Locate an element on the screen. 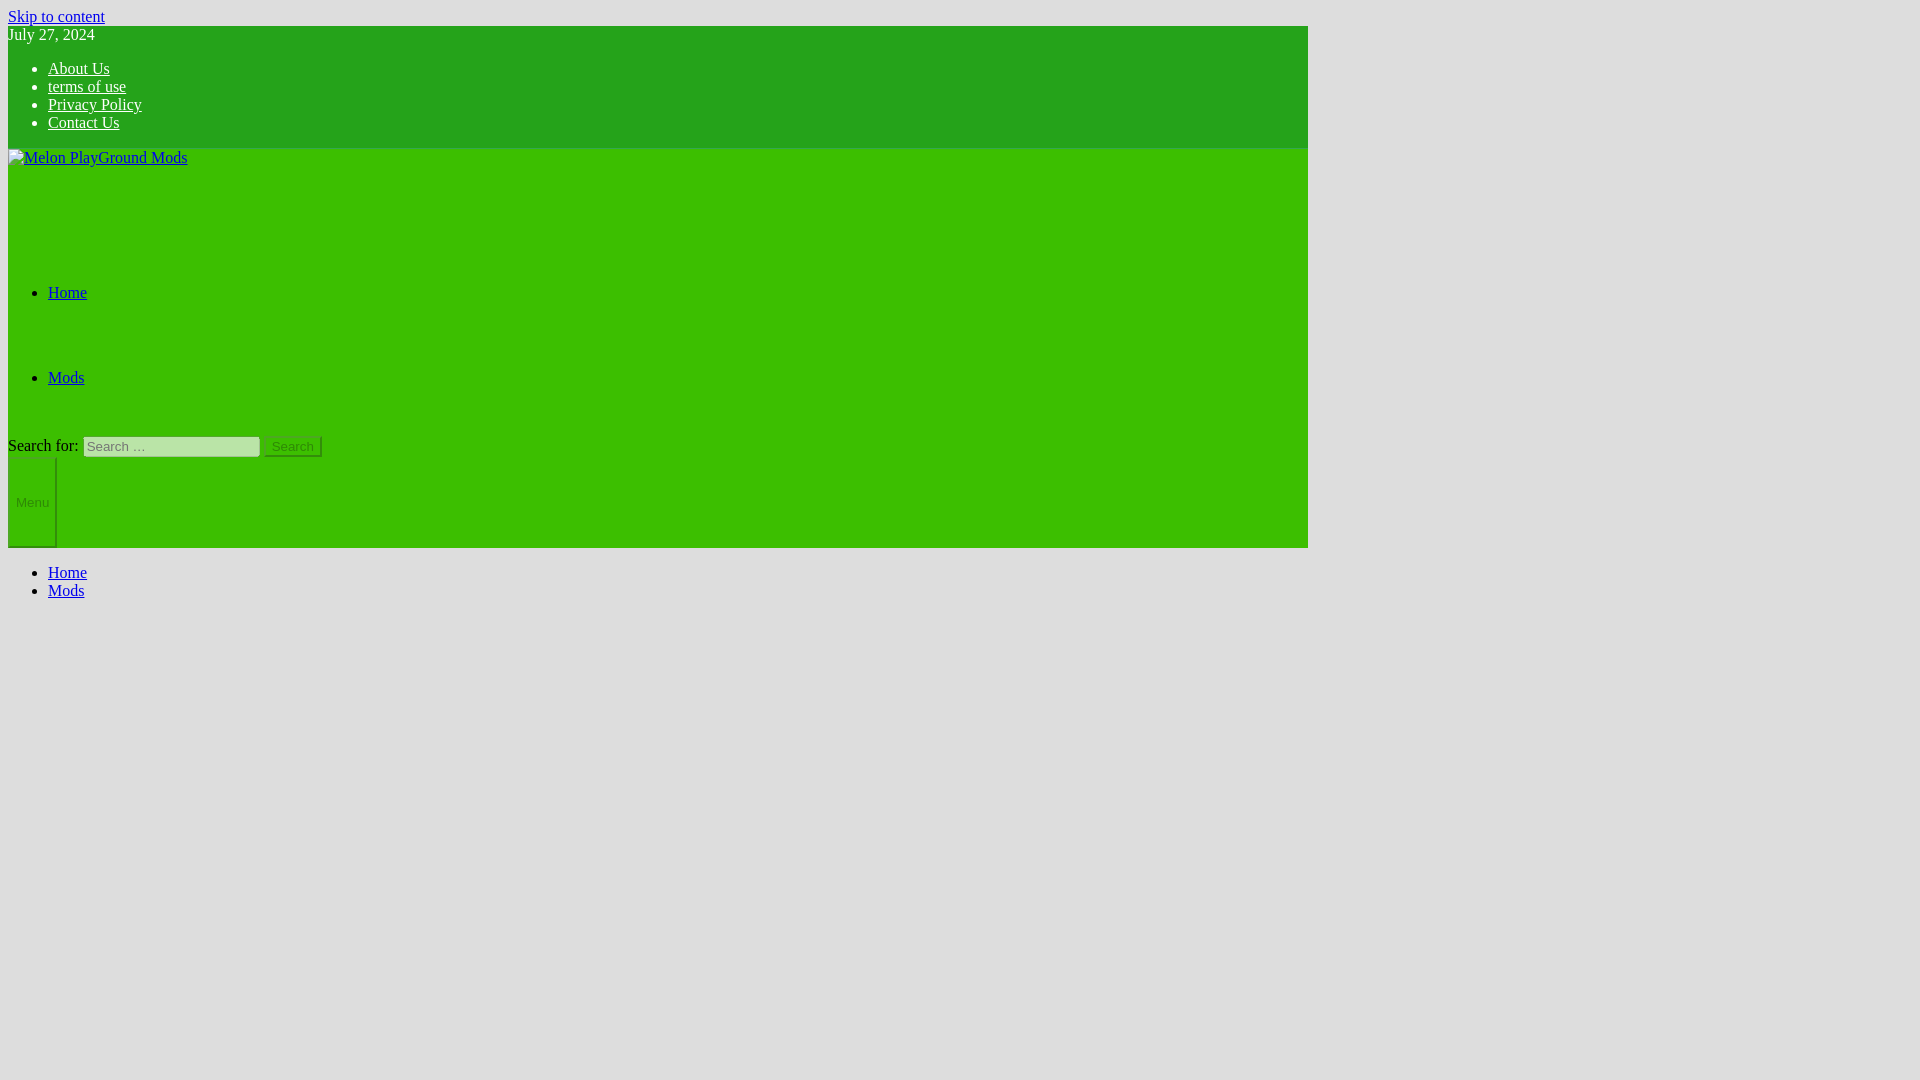 This screenshot has width=1920, height=1080. Home is located at coordinates (67, 572).